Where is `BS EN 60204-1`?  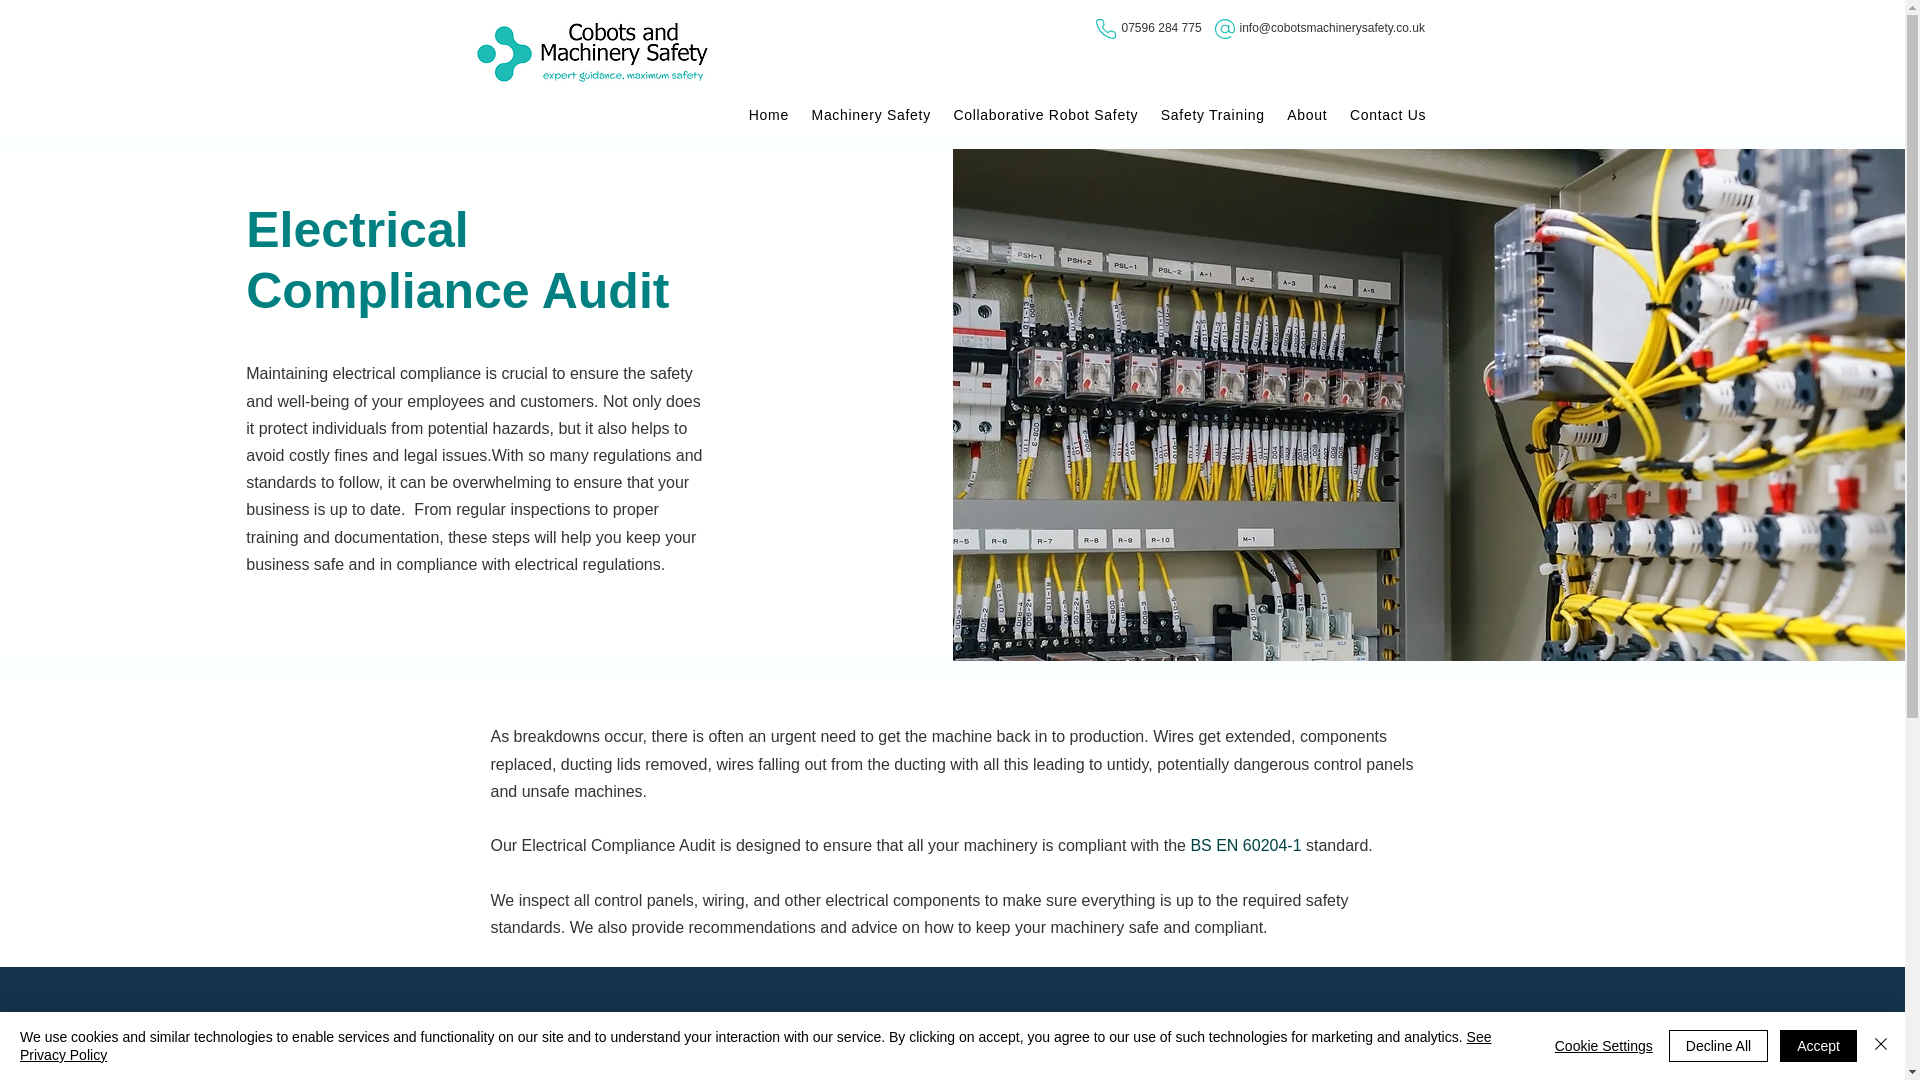
BS EN 60204-1 is located at coordinates (1246, 846).